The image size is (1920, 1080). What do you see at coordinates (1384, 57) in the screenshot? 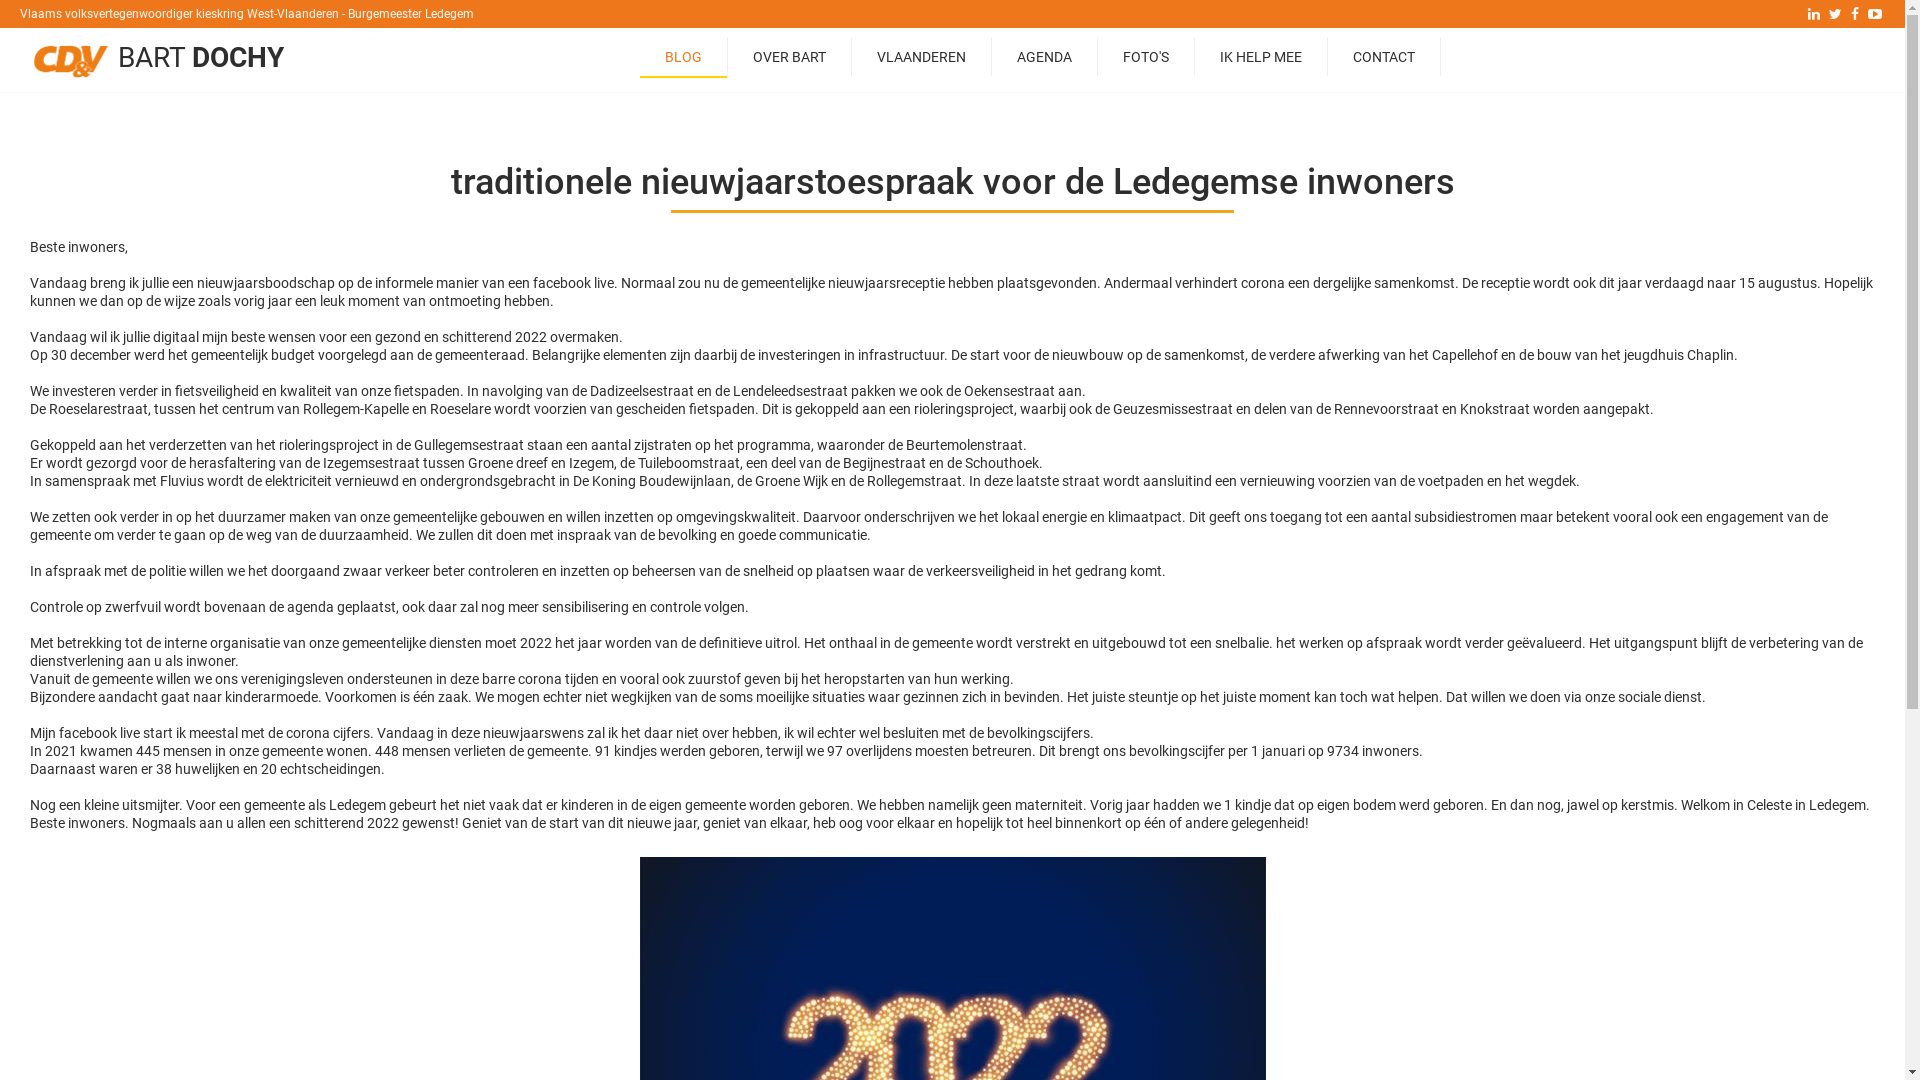
I see `CONTACT` at bounding box center [1384, 57].